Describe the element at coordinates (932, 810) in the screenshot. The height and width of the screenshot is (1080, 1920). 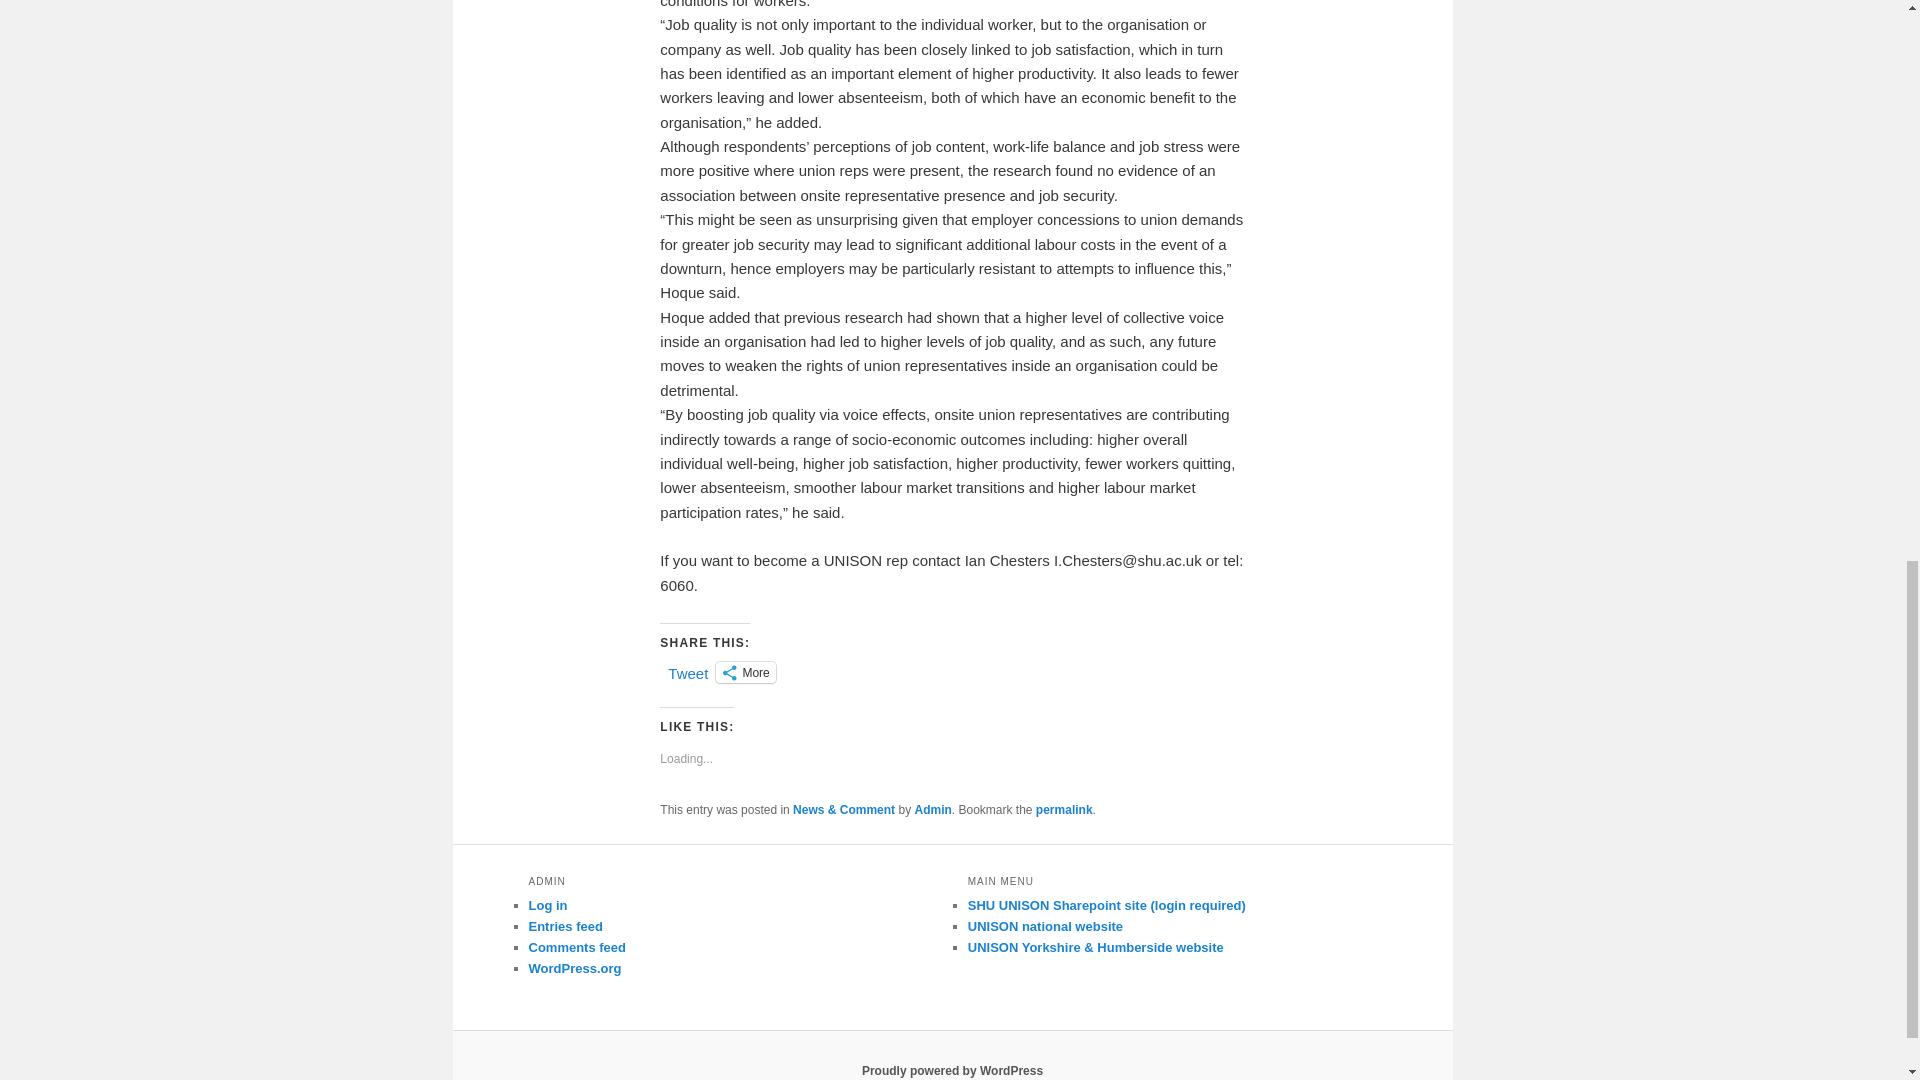
I see `Admin` at that location.